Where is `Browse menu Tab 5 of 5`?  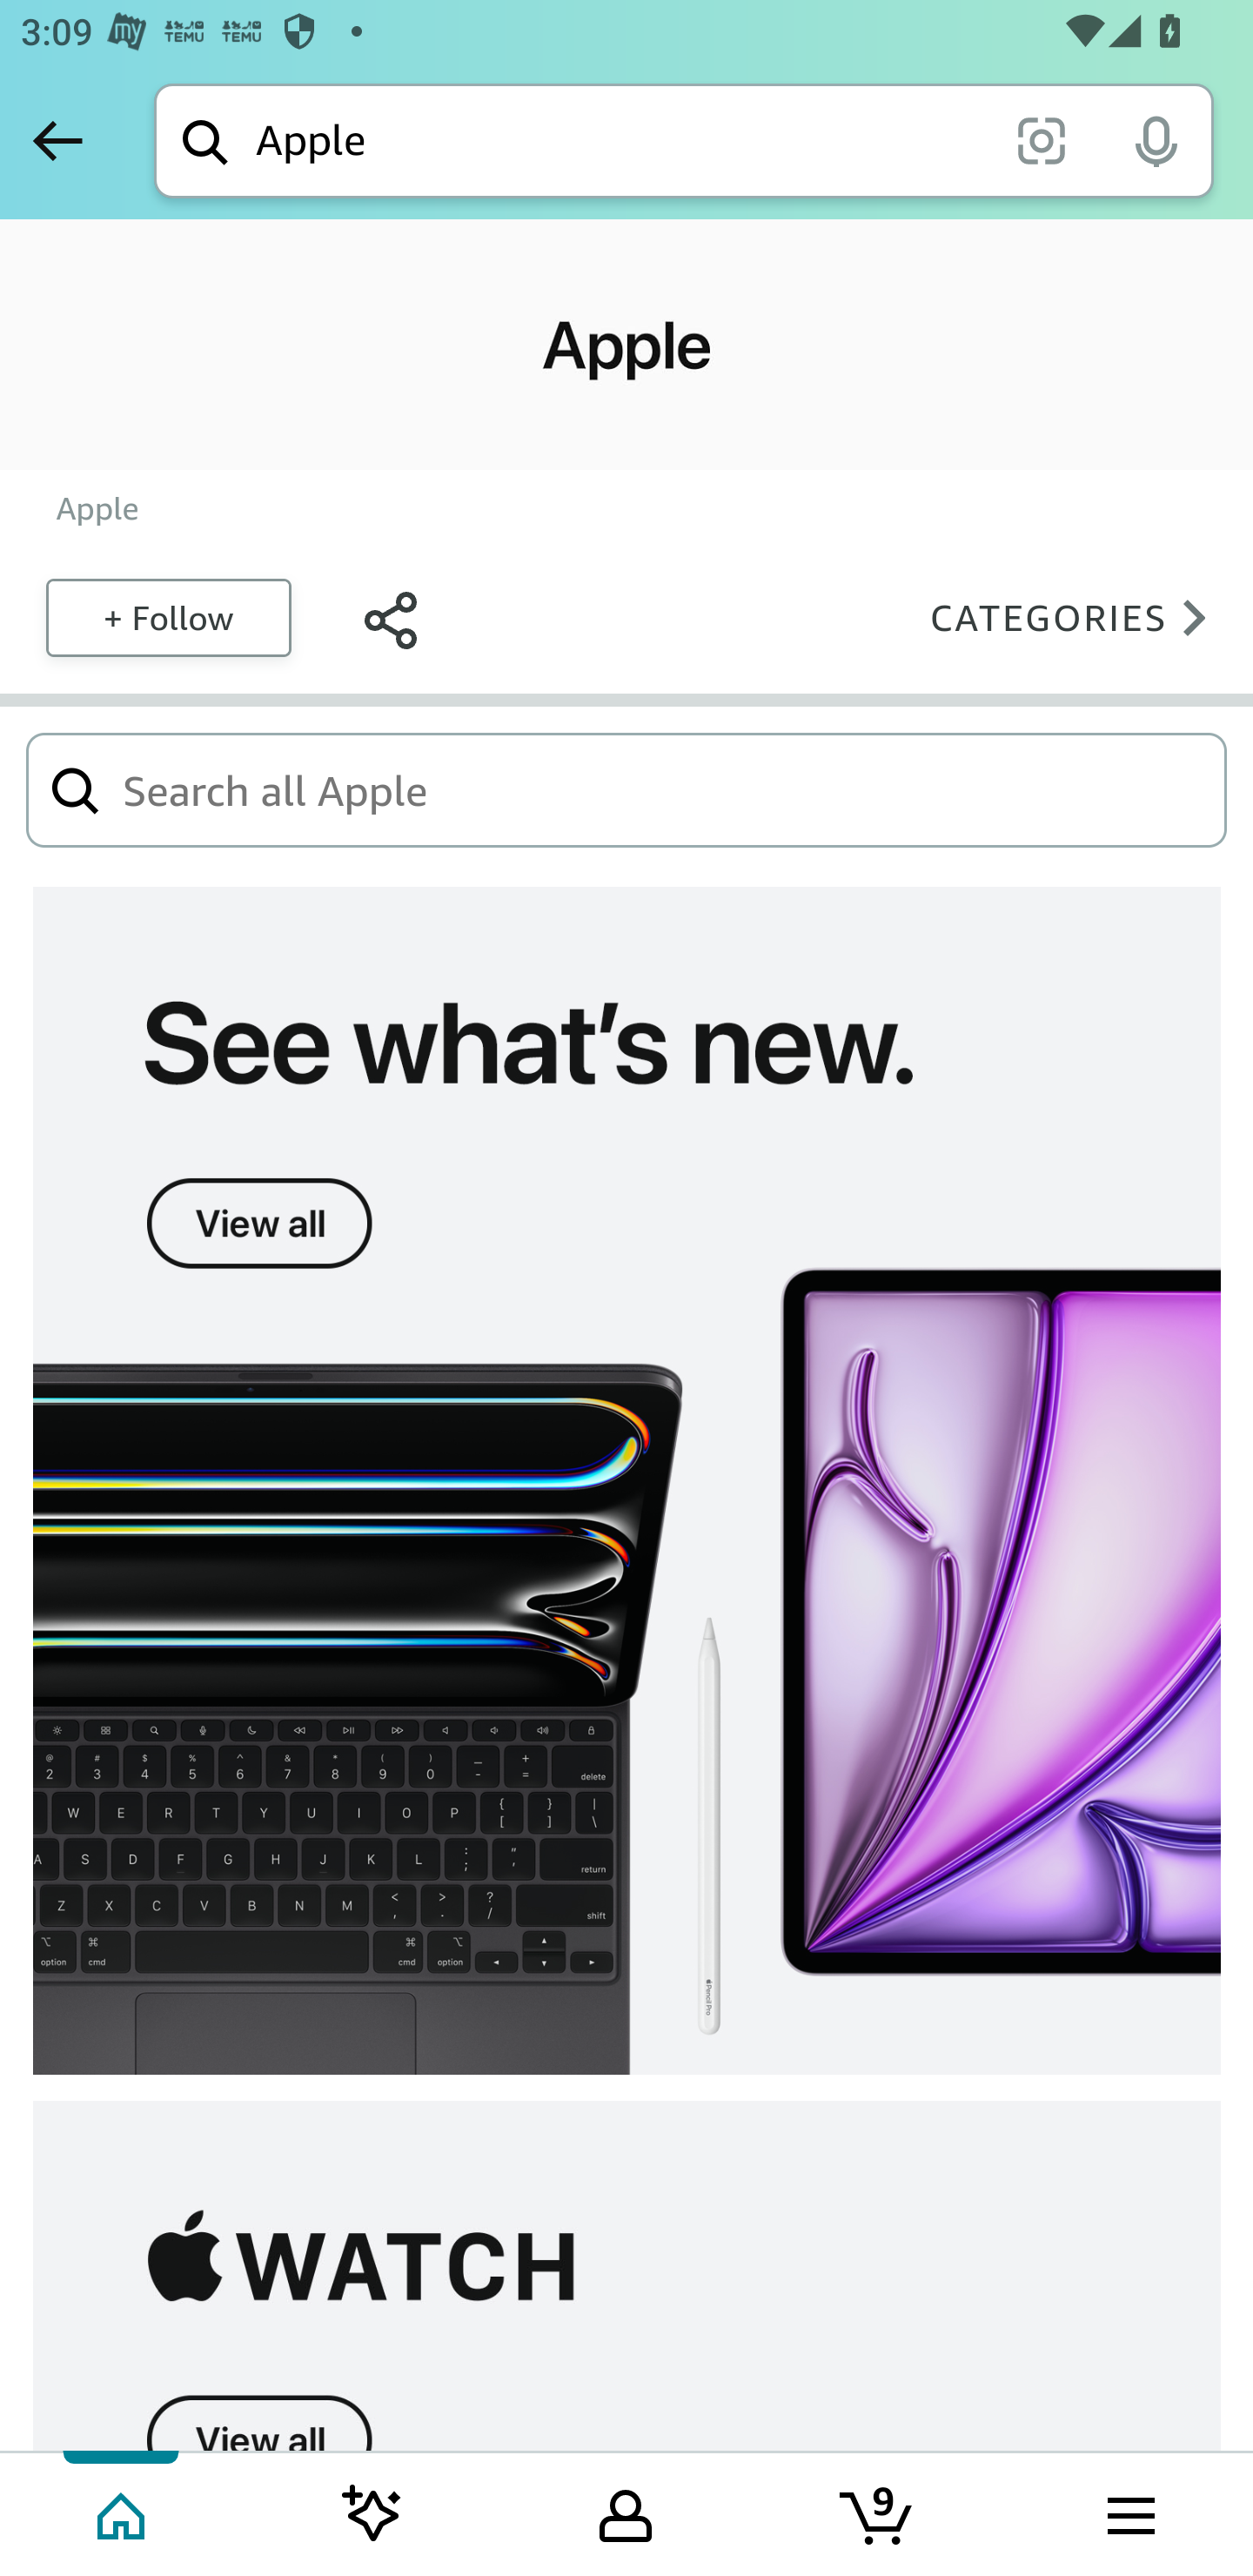 Browse menu Tab 5 of 5 is located at coordinates (1129, 2512).